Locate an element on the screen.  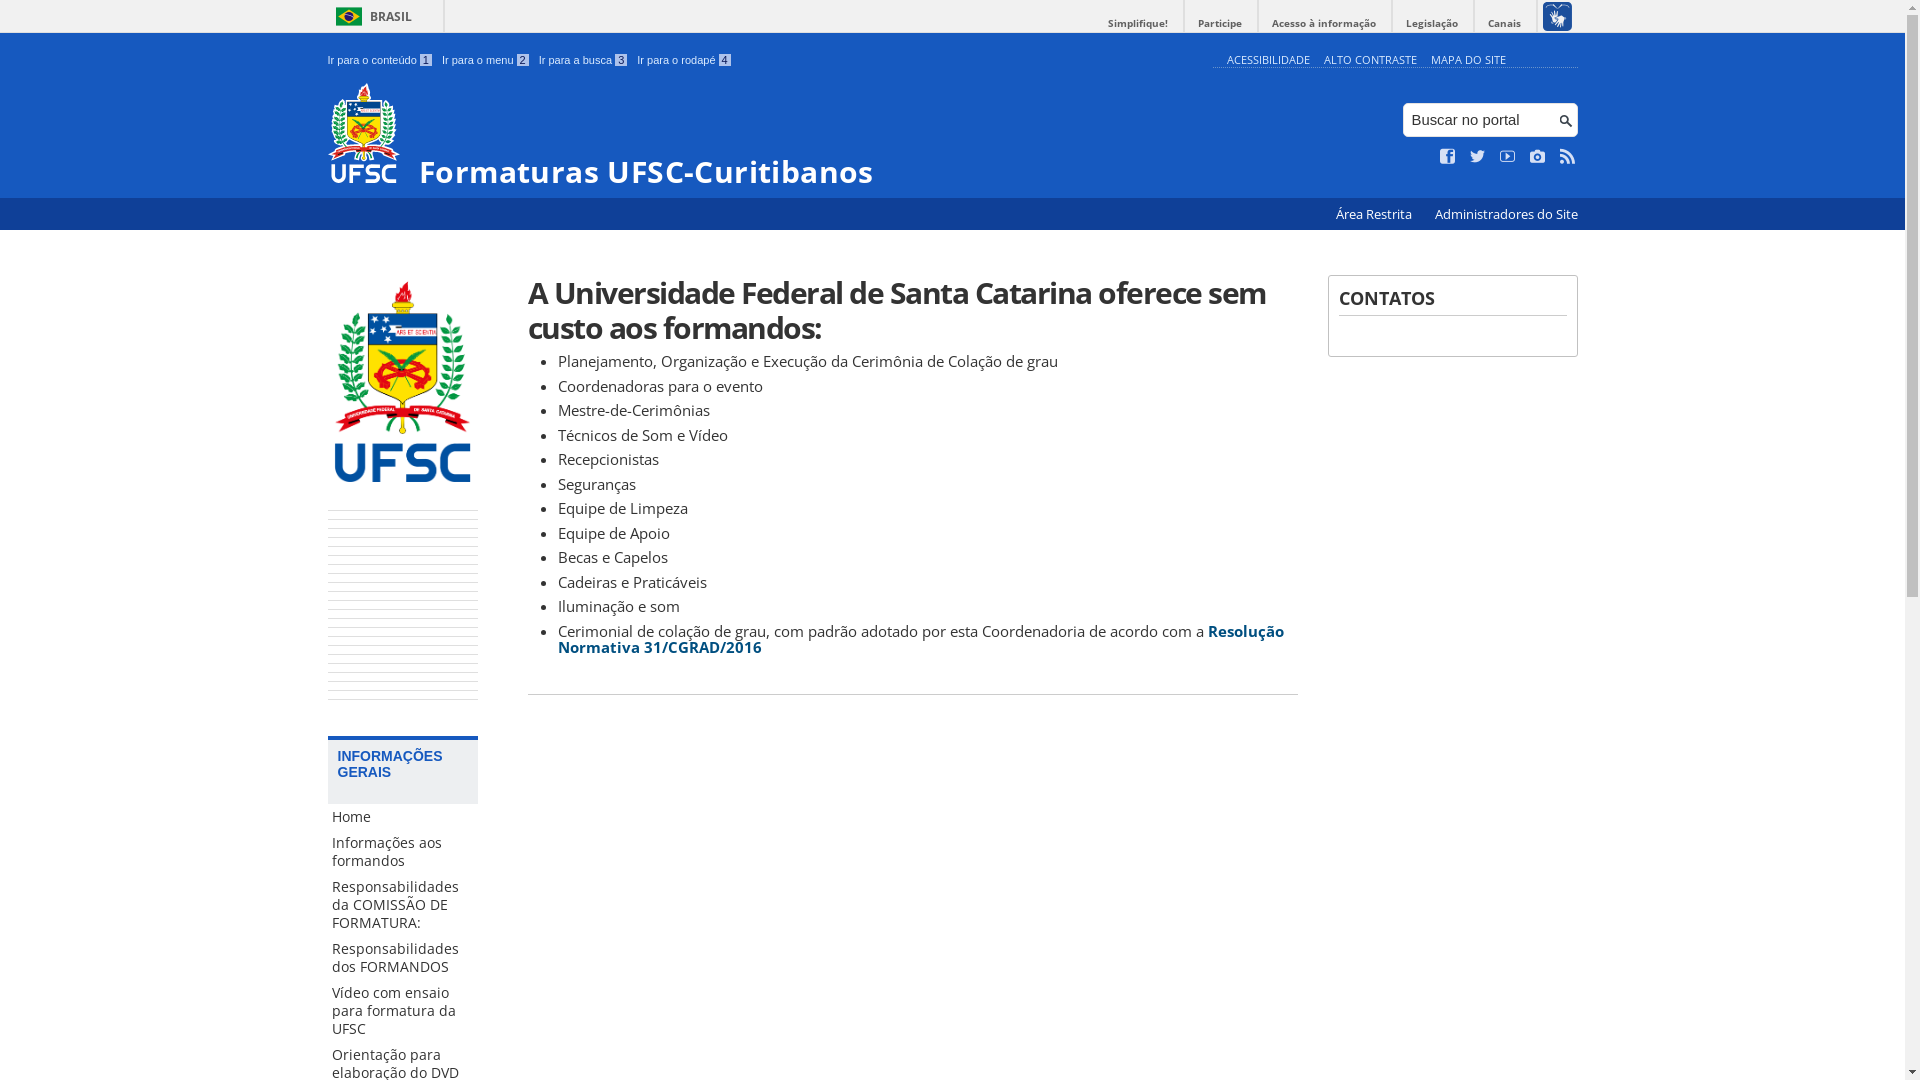
MAPA DO SITE is located at coordinates (1468, 60).